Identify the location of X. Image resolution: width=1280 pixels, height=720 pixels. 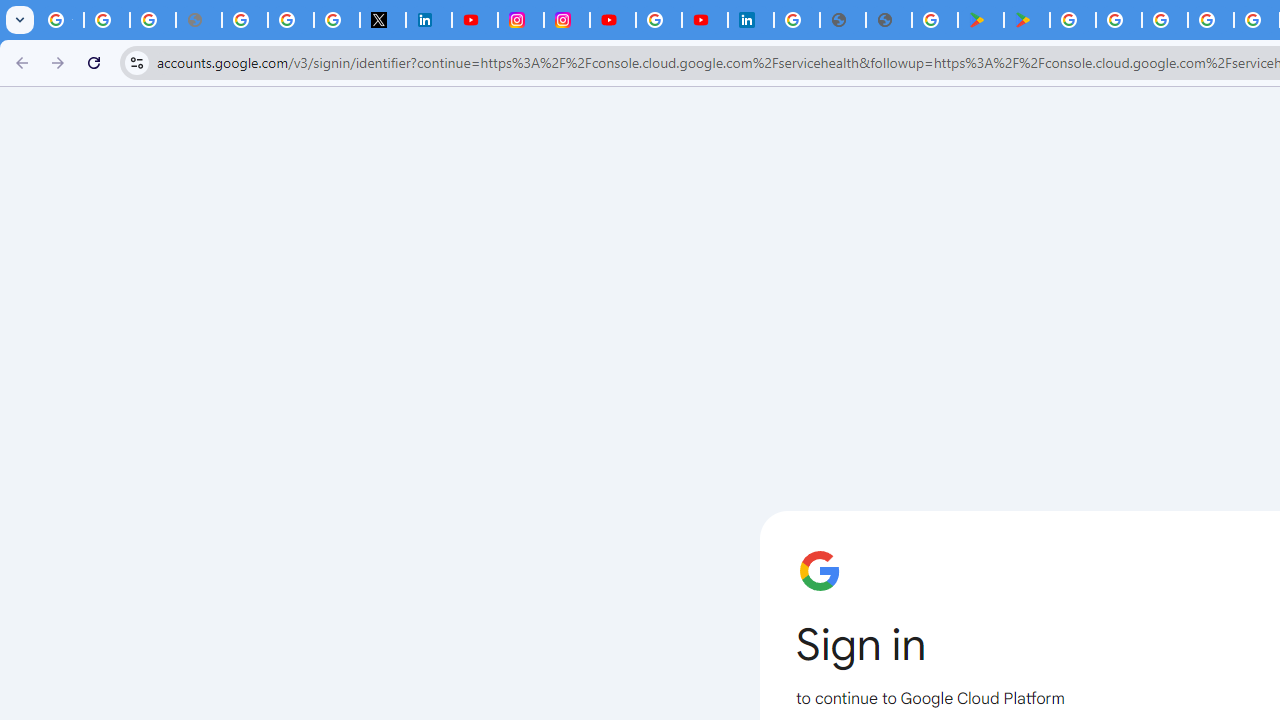
(382, 20).